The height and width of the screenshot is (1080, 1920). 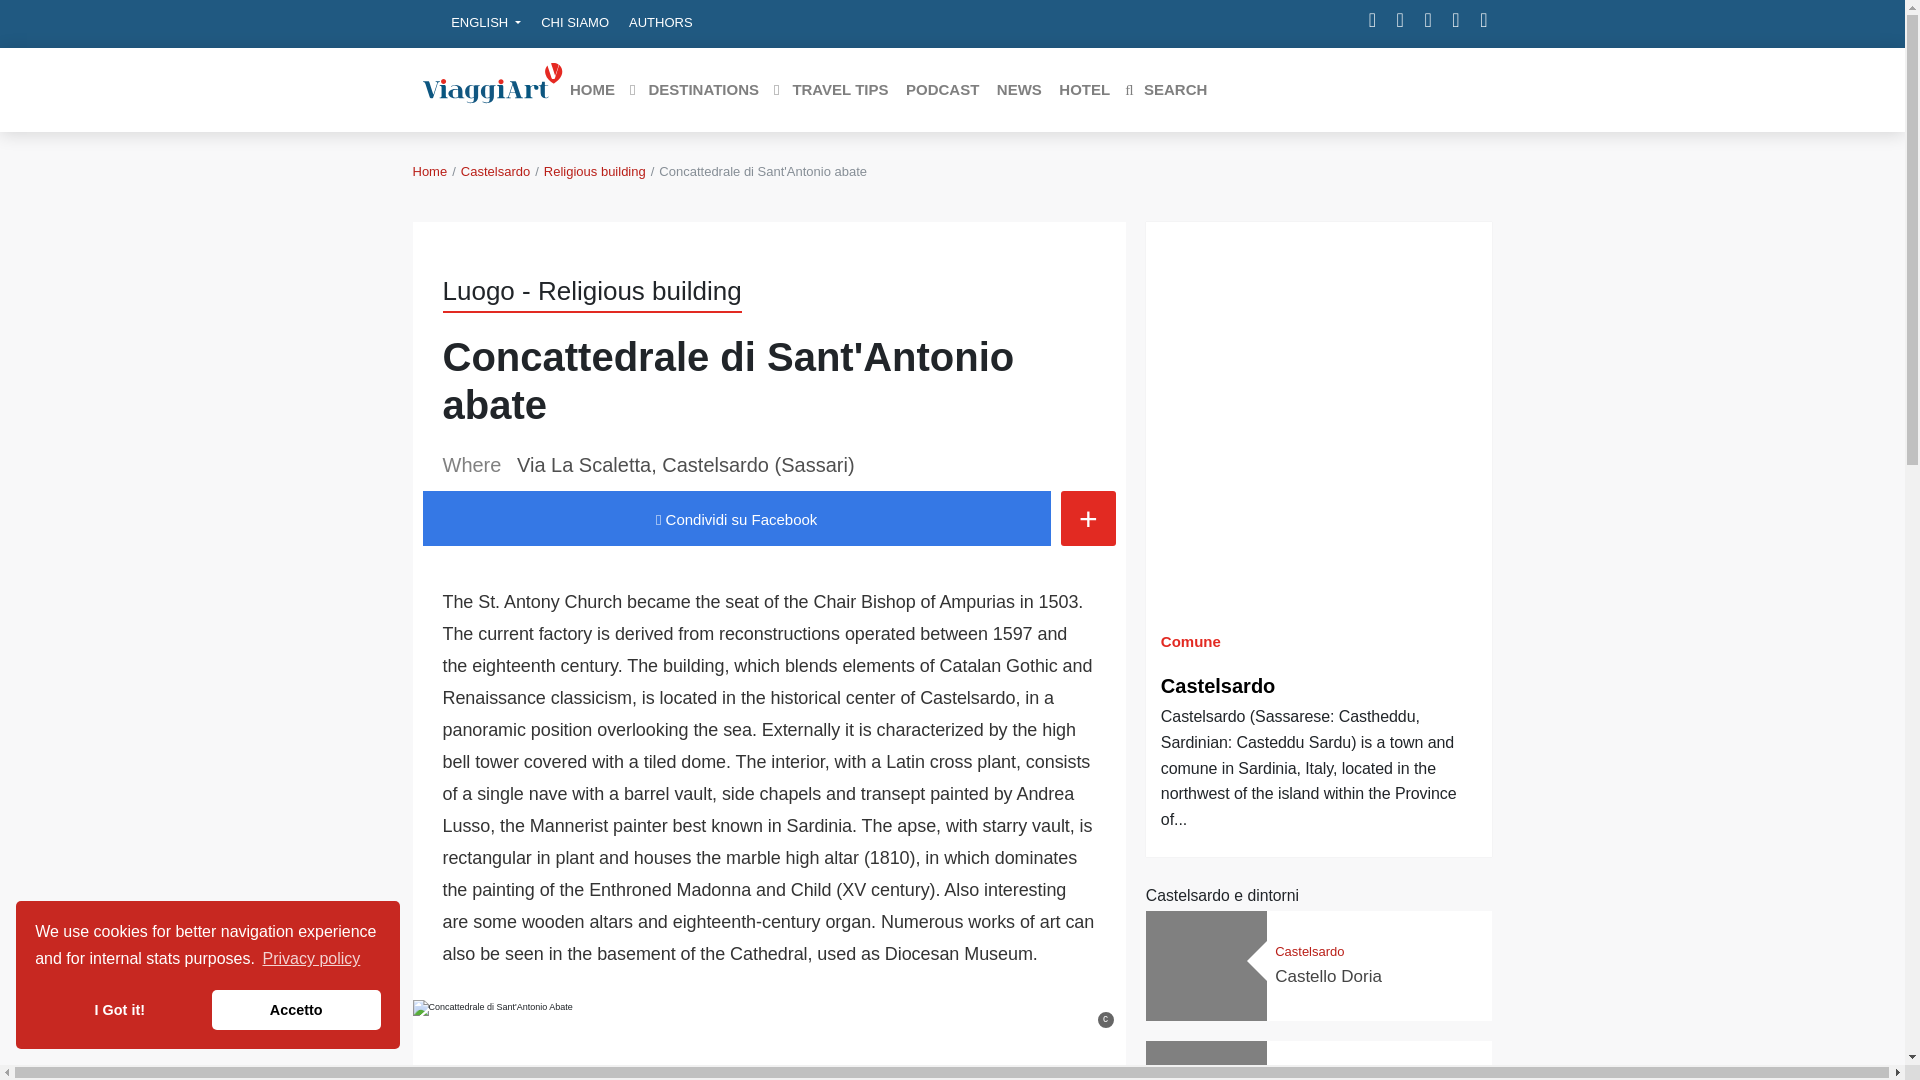 What do you see at coordinates (296, 1010) in the screenshot?
I see `Accetto` at bounding box center [296, 1010].